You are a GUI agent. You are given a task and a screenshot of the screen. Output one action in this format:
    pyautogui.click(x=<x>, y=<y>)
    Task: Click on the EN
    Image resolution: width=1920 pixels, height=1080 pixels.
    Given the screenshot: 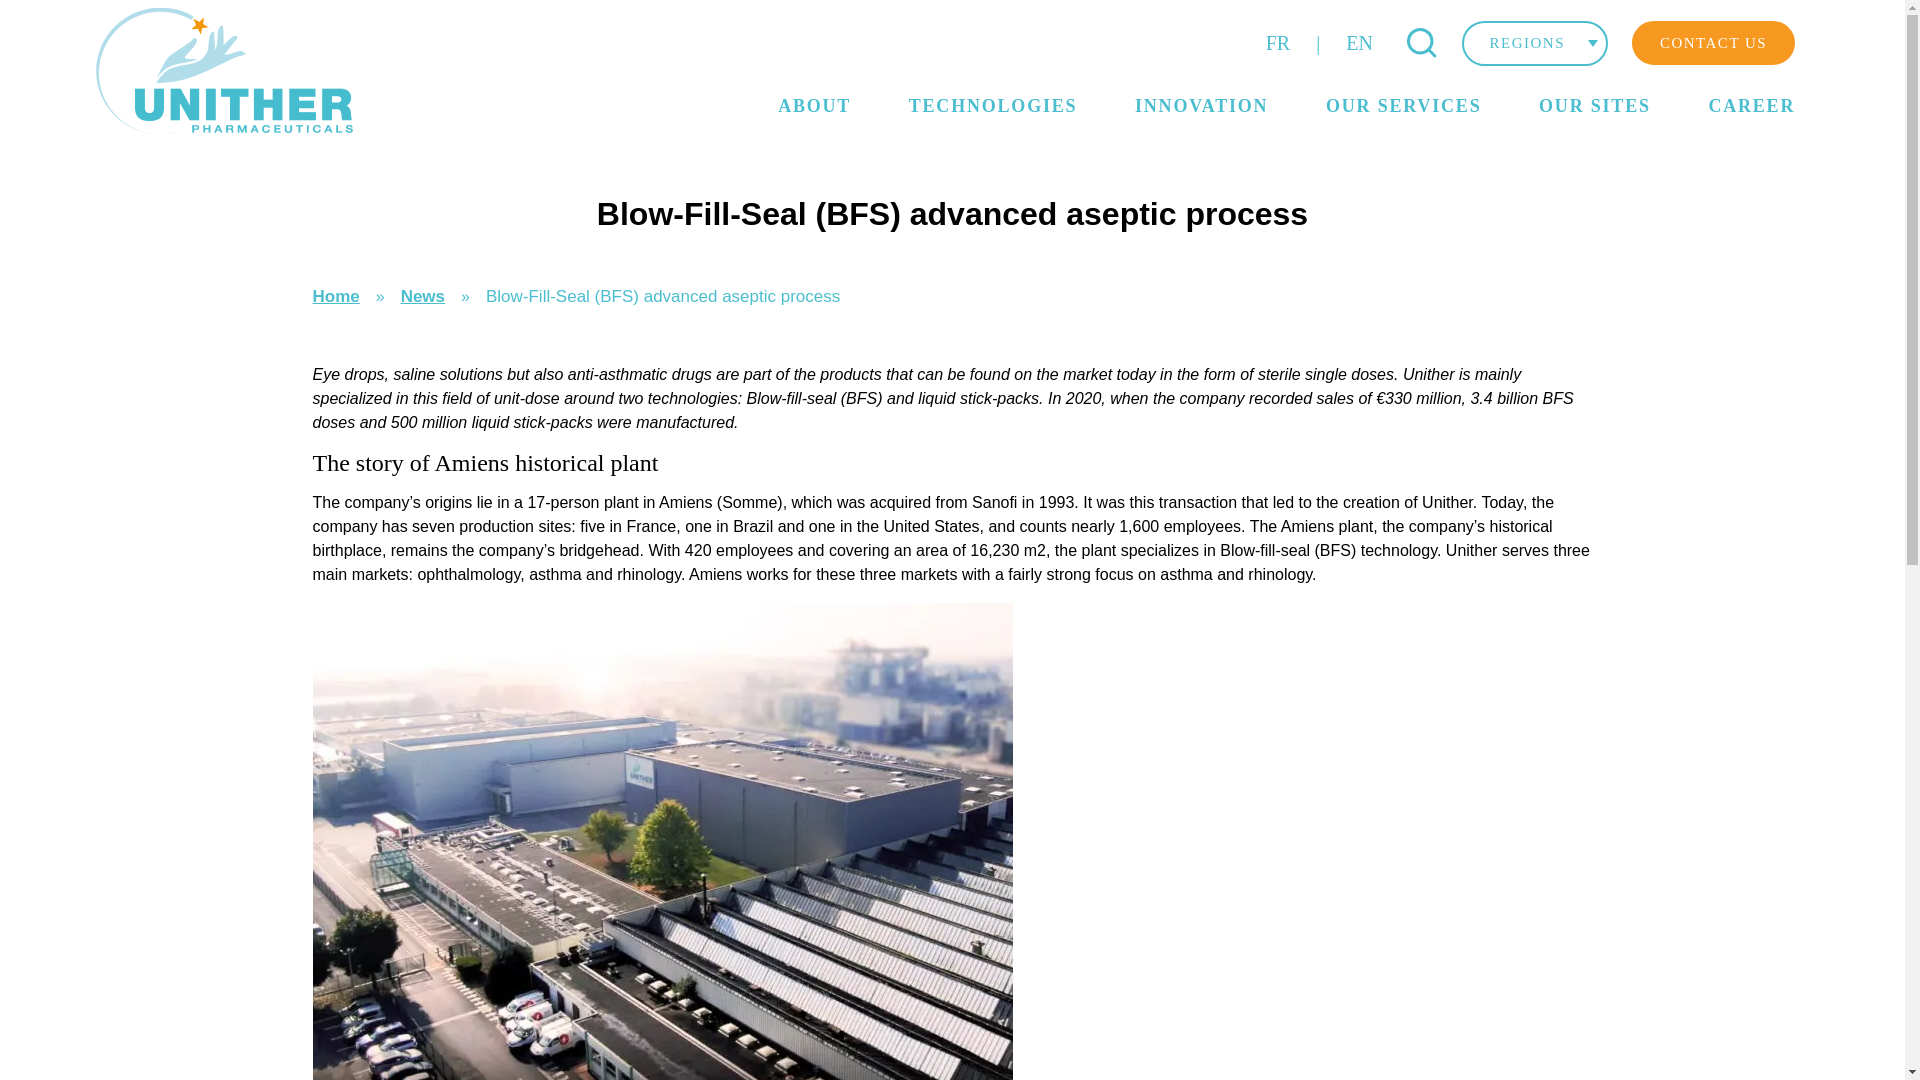 What is the action you would take?
    pyautogui.click(x=1359, y=43)
    